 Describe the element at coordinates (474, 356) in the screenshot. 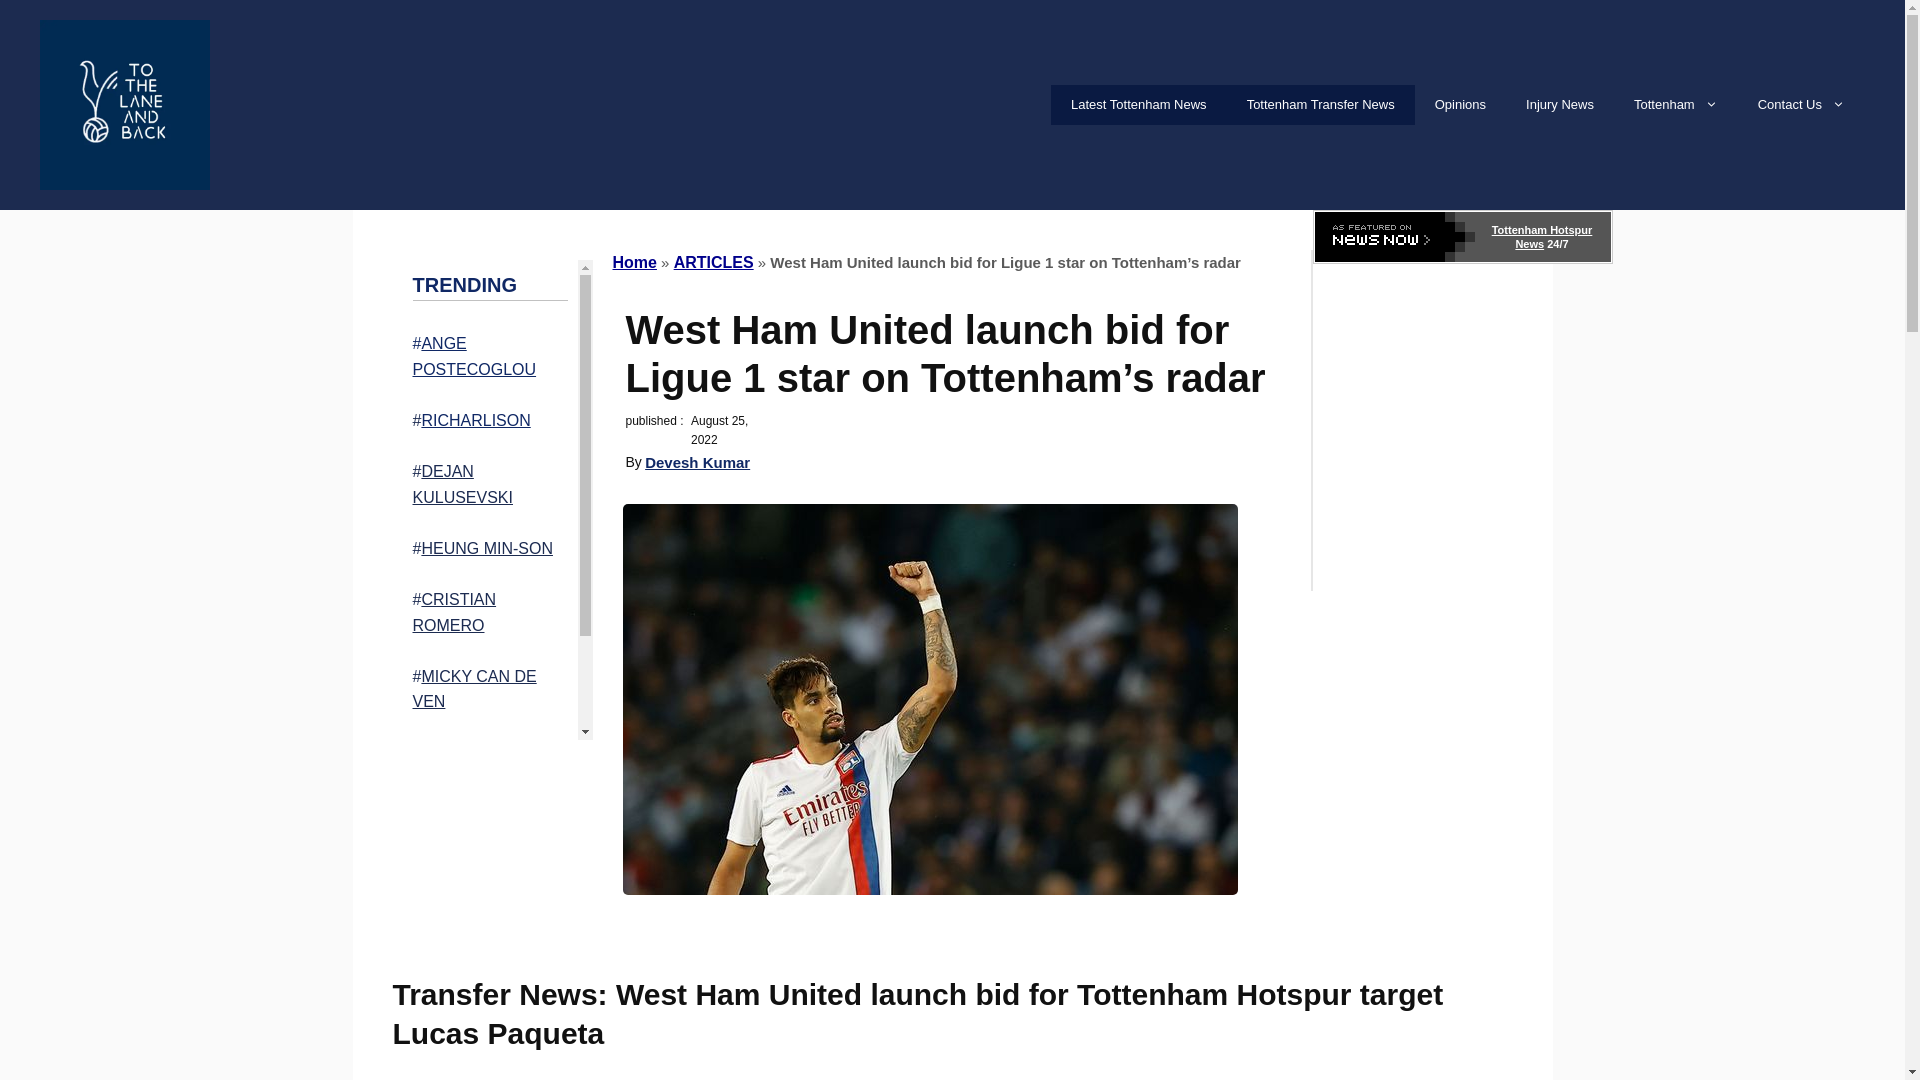

I see `ANGE POSTECOGLOU` at that location.